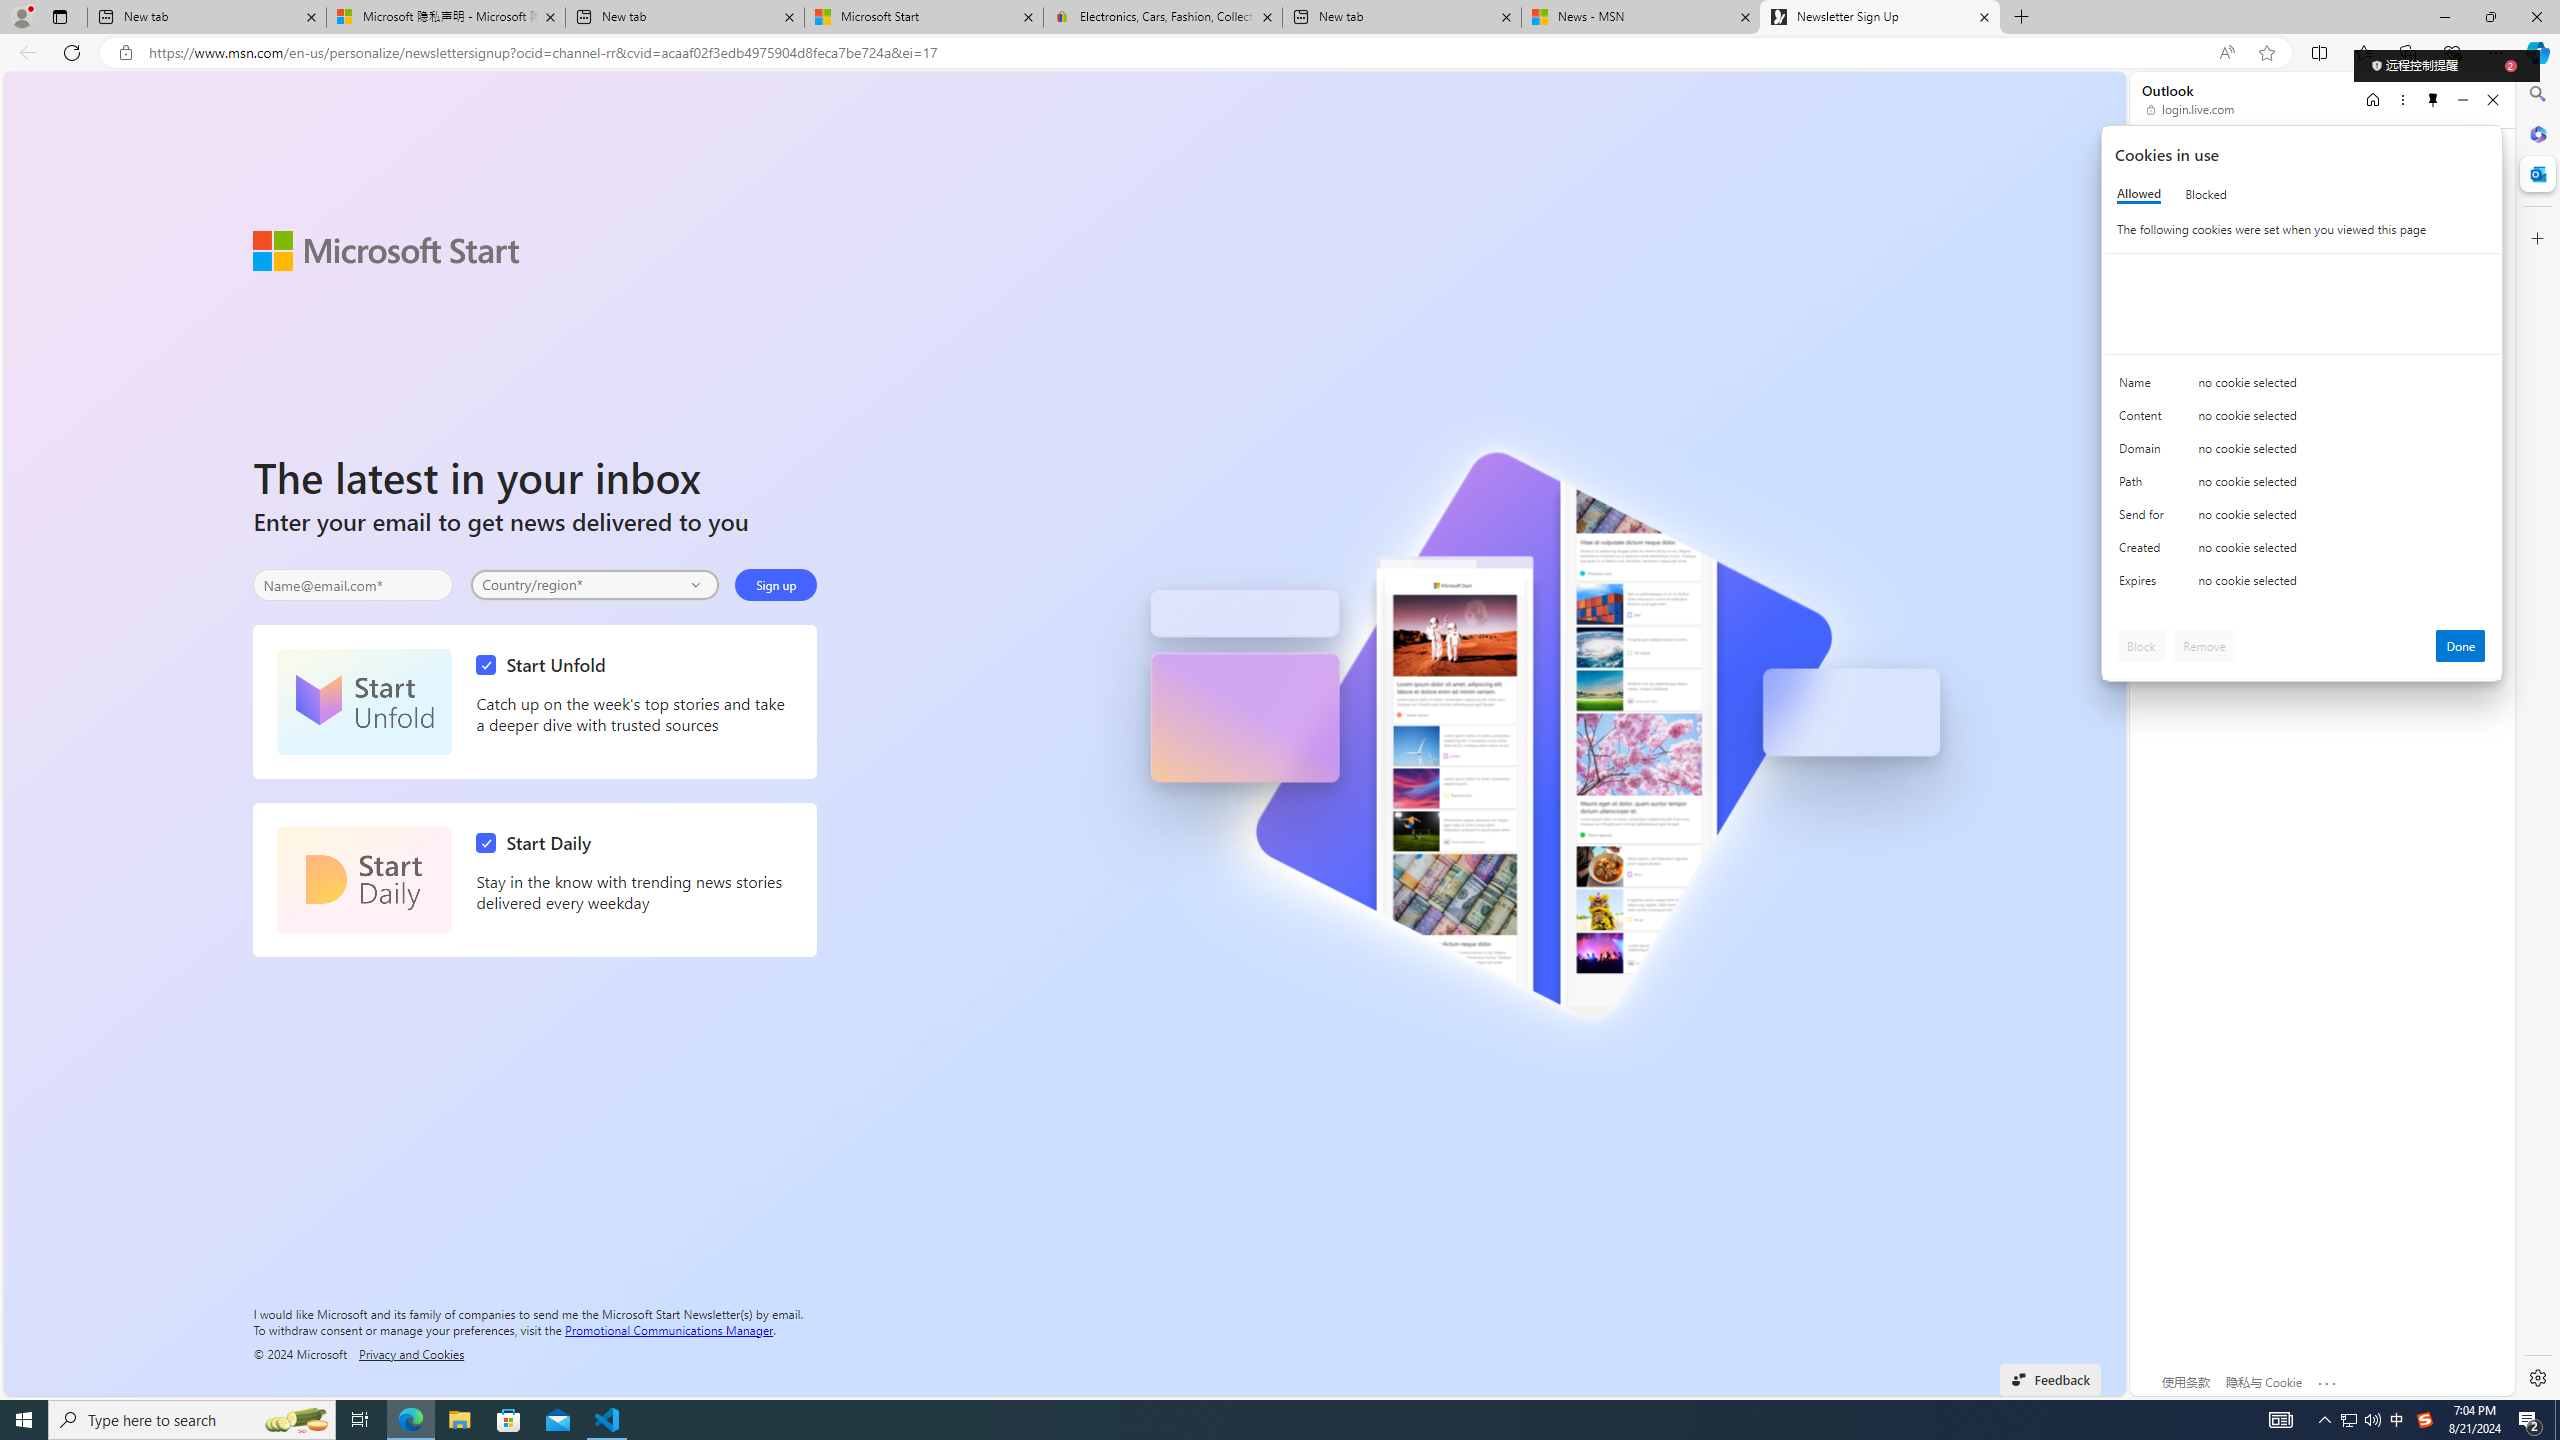 The image size is (2560, 1440). What do you see at coordinates (2145, 585) in the screenshot?
I see `Expires` at bounding box center [2145, 585].